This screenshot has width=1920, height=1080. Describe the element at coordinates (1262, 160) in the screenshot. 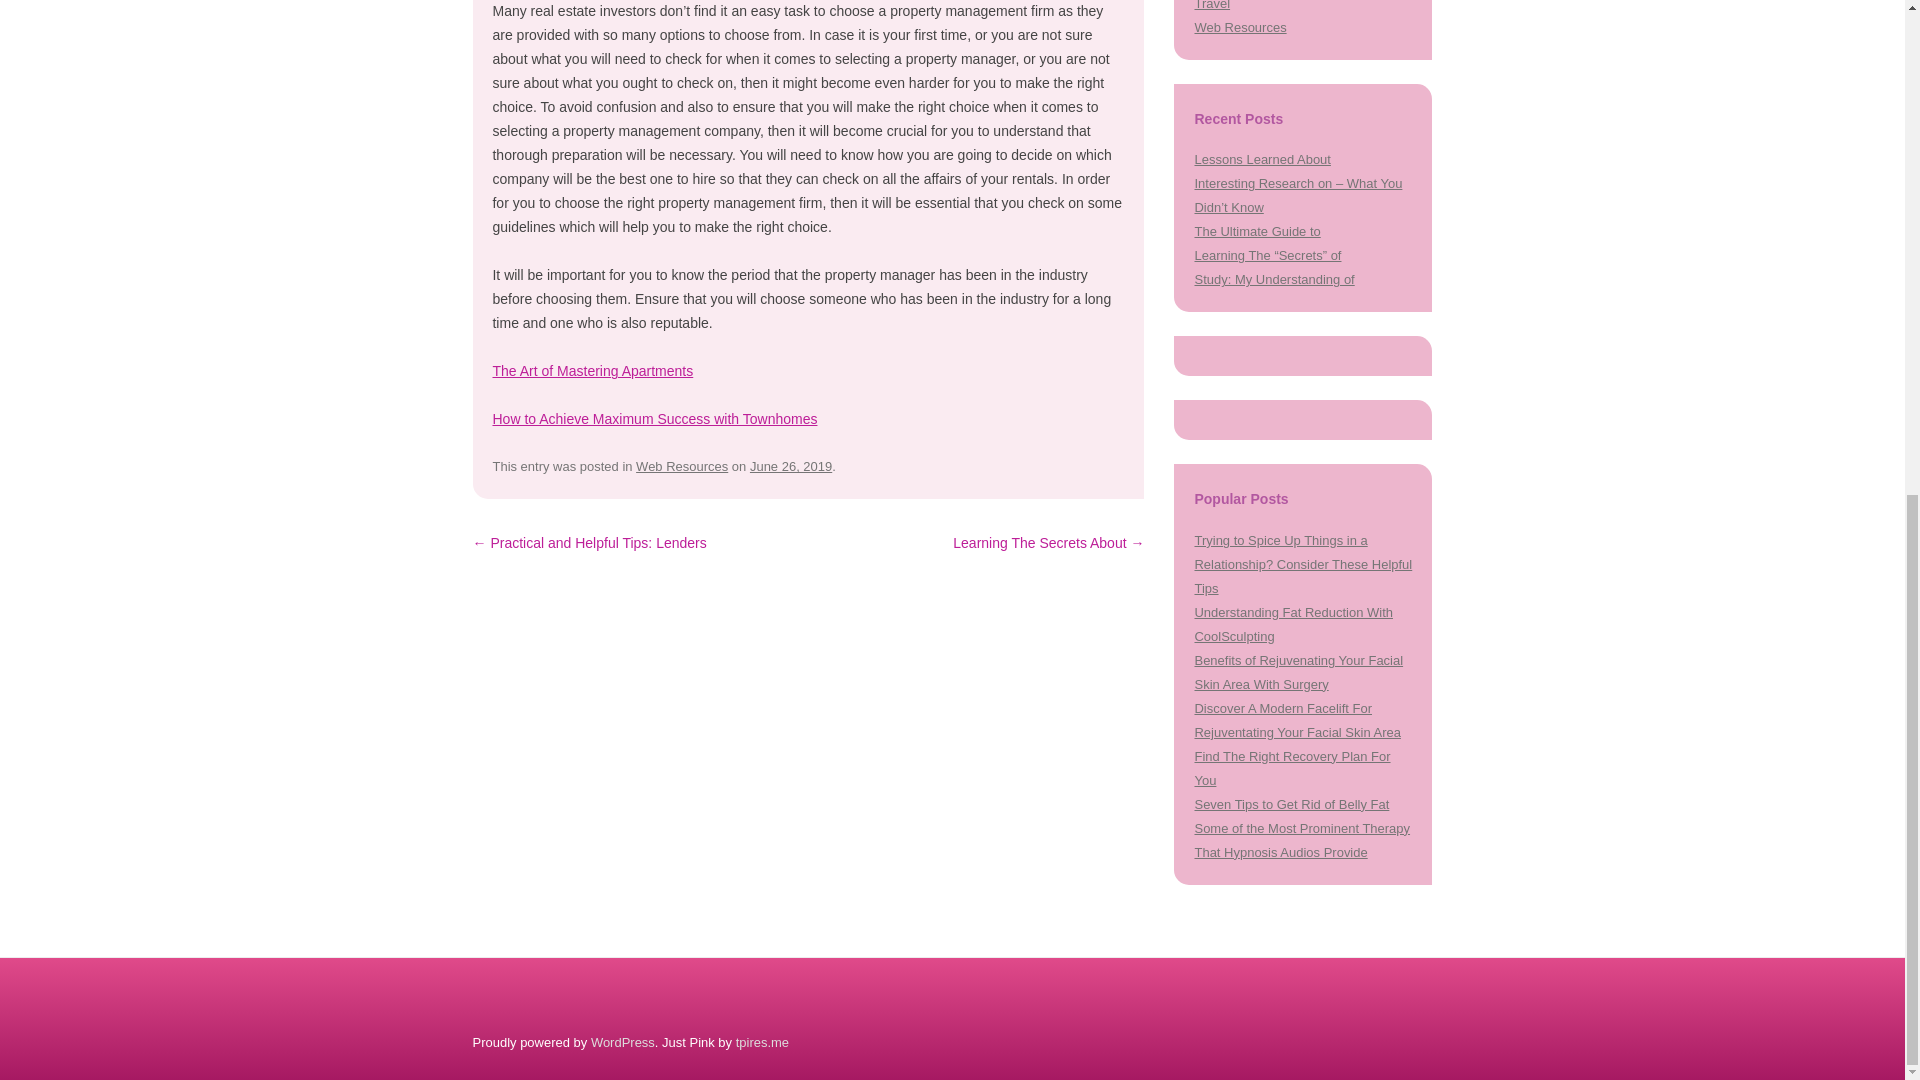

I see `Lessons Learned About` at that location.